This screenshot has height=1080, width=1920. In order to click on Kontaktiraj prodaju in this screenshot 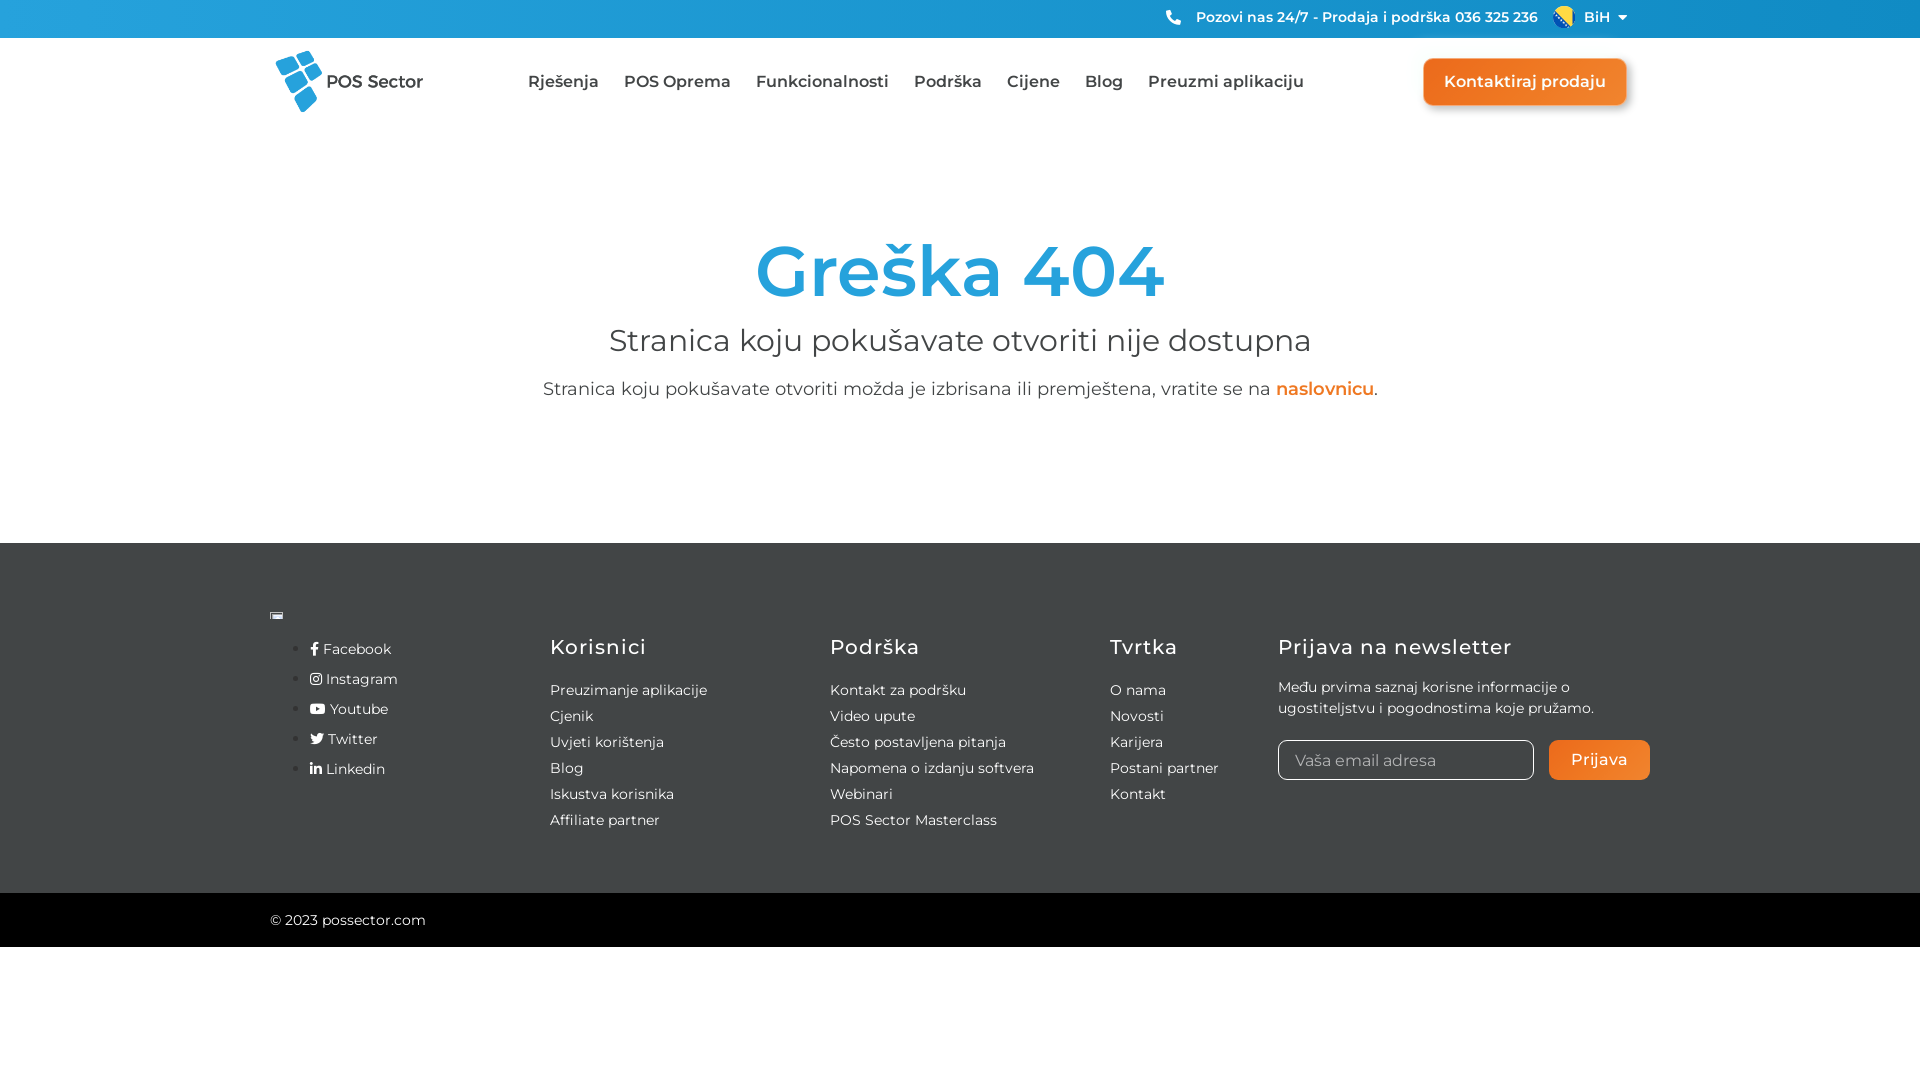, I will do `click(1525, 82)`.